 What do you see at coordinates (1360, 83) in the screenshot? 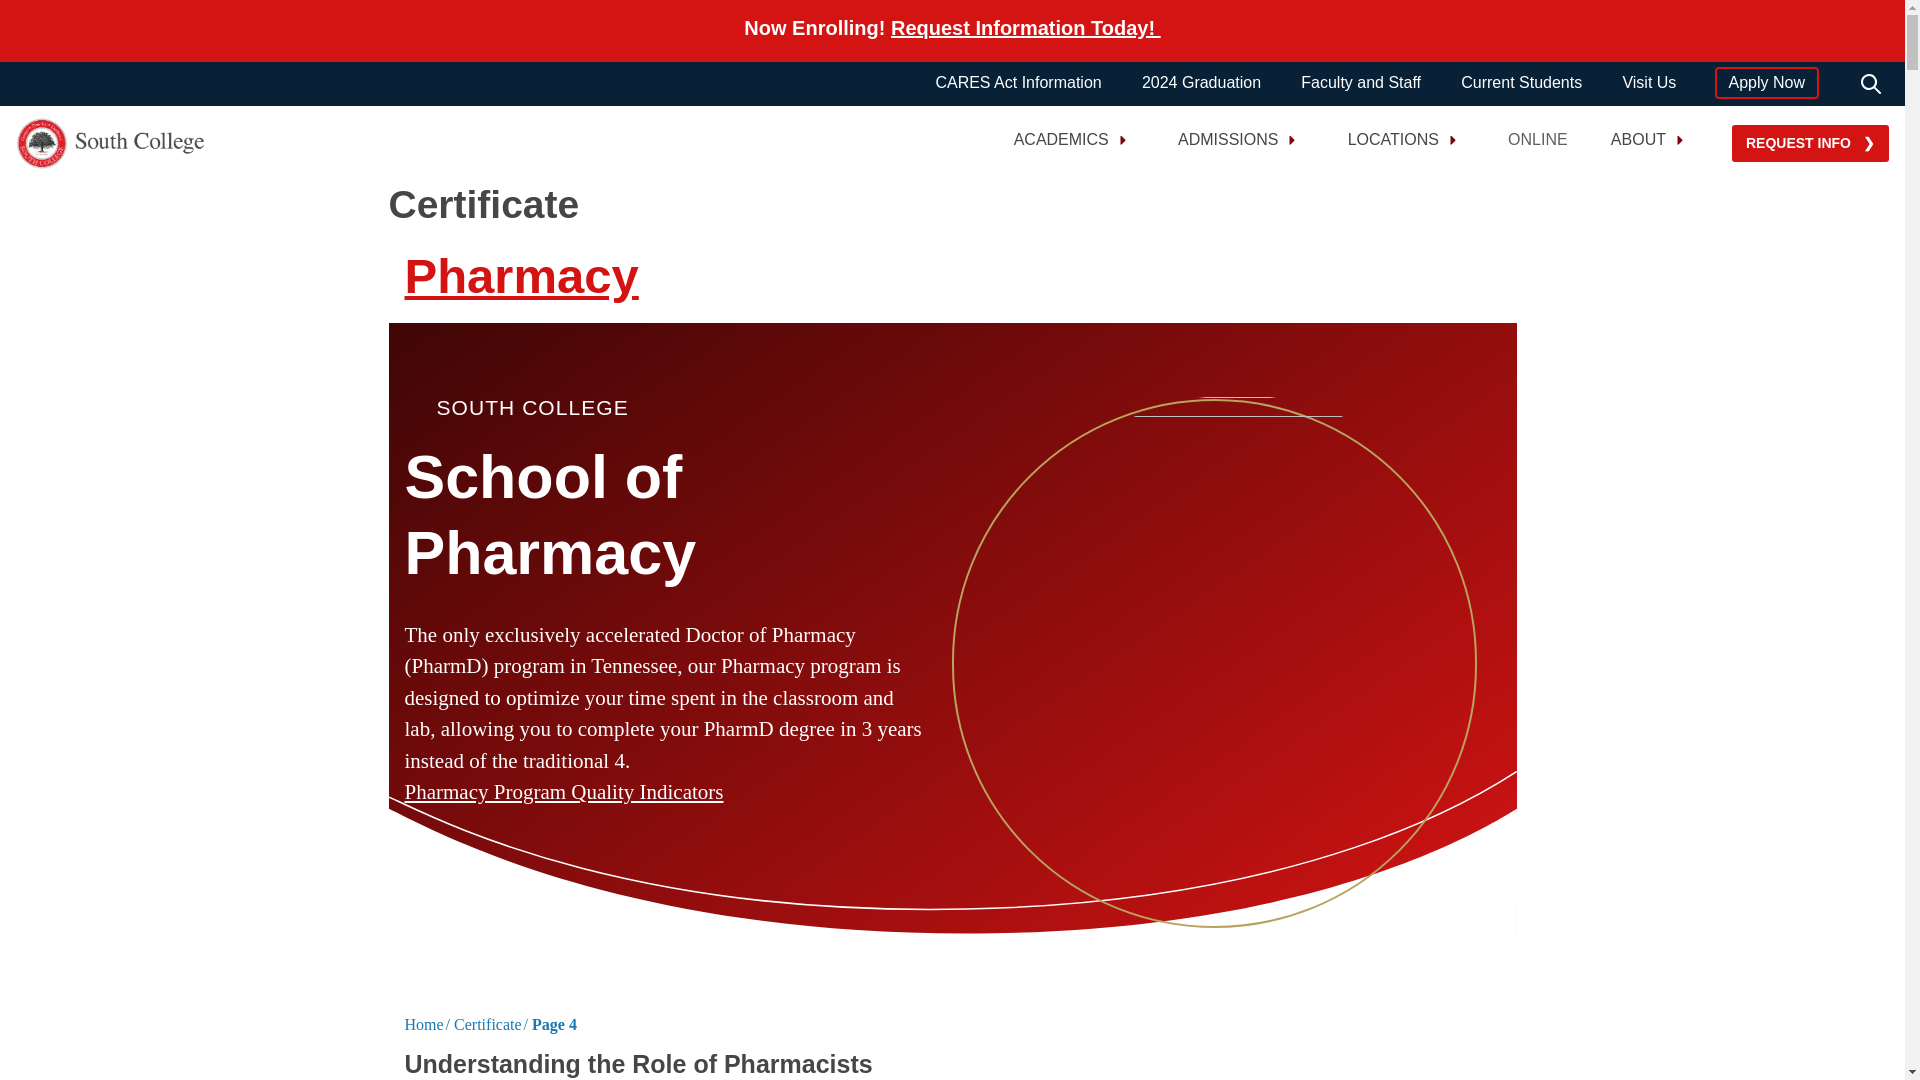
I see `Faculty and Staff` at bounding box center [1360, 83].